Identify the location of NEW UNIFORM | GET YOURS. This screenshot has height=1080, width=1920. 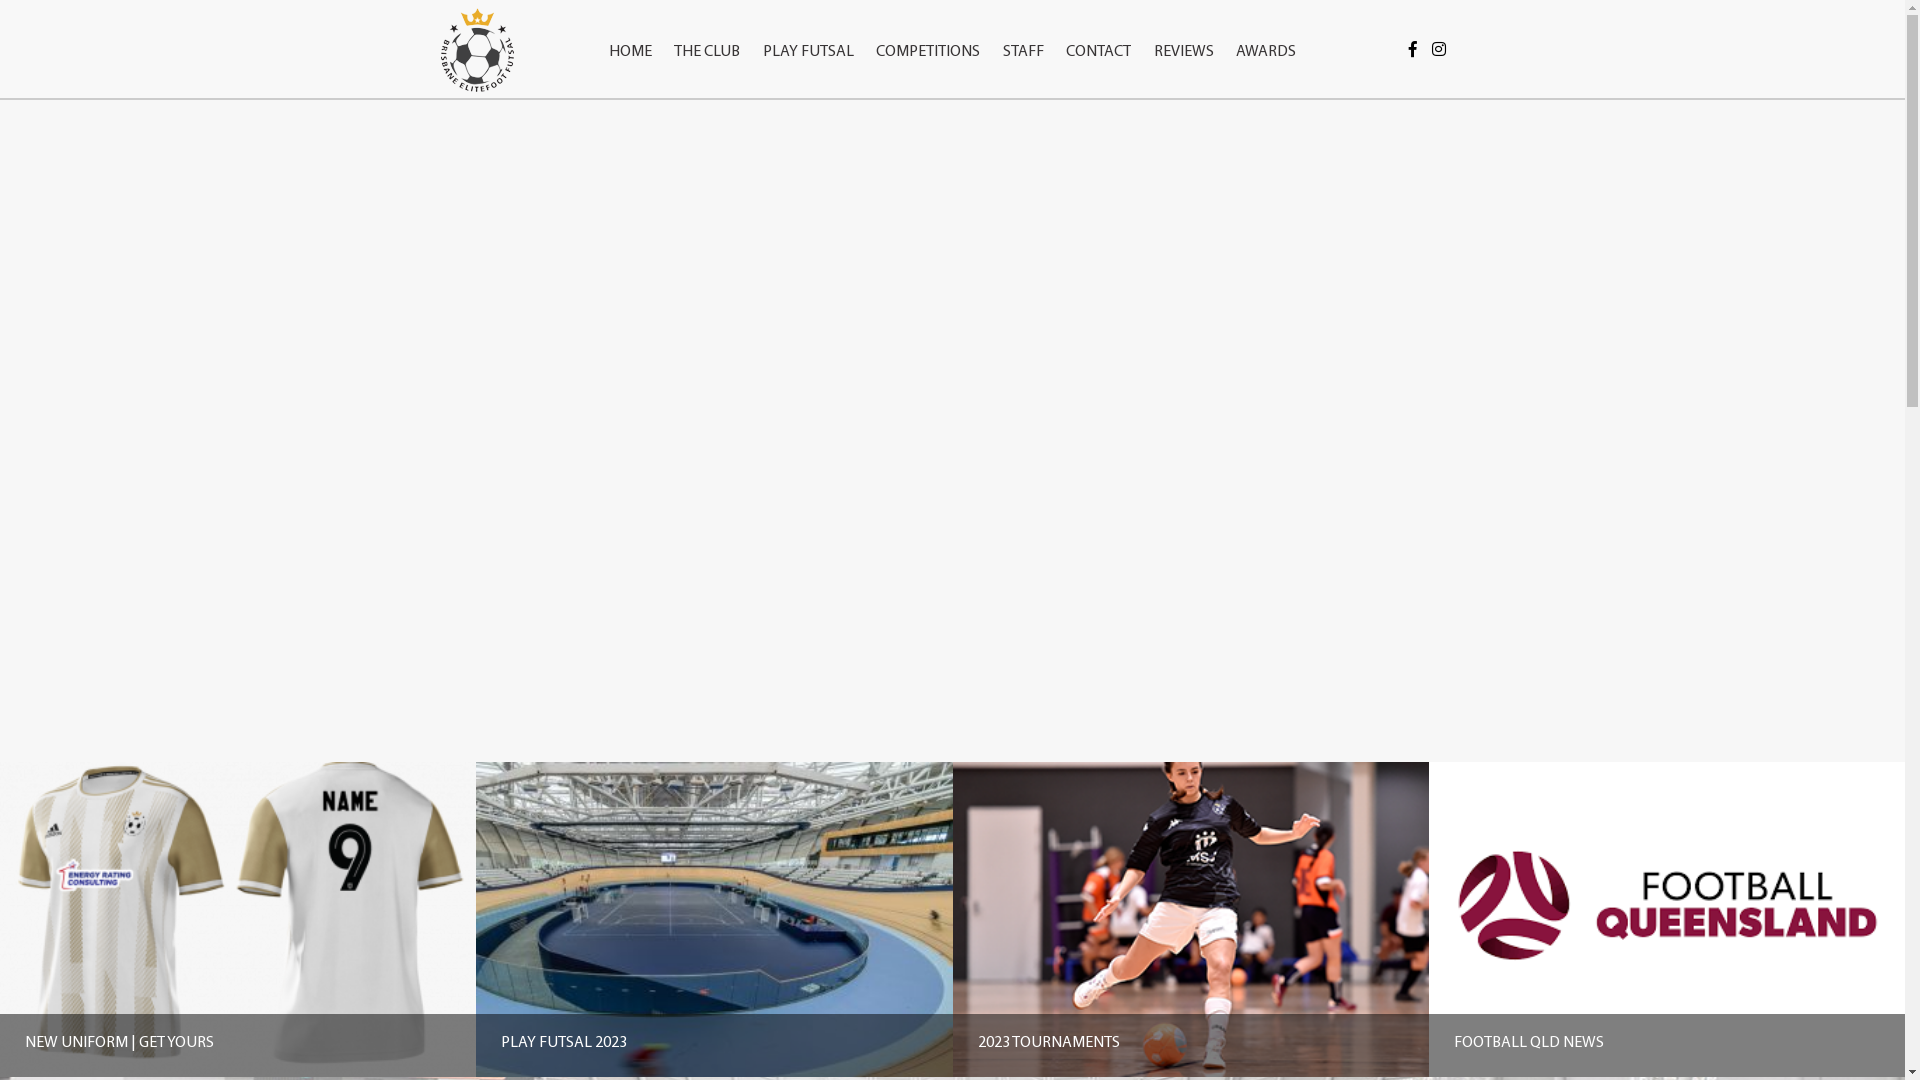
(238, 918).